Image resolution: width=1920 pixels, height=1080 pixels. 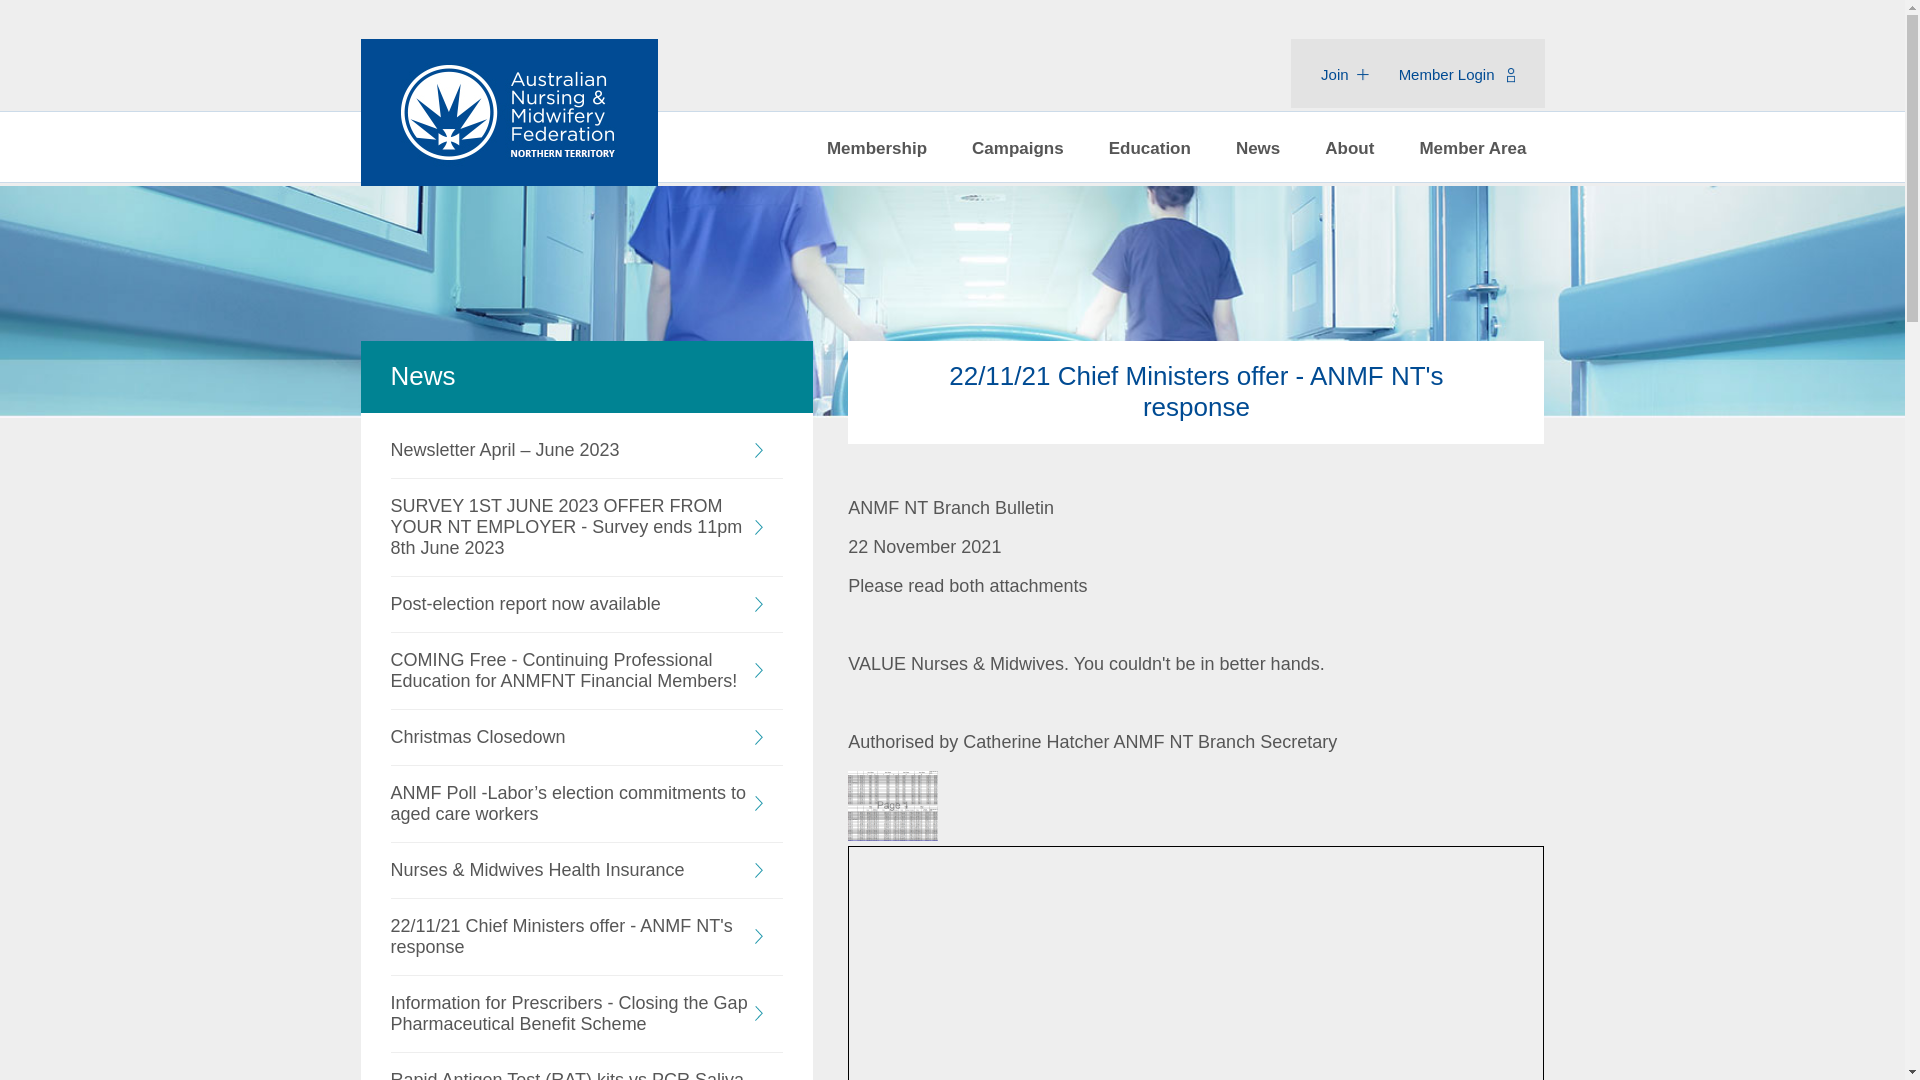 I want to click on 22/11/21 Chief Ministers offer - ANMF NT's response, so click(x=893, y=835).